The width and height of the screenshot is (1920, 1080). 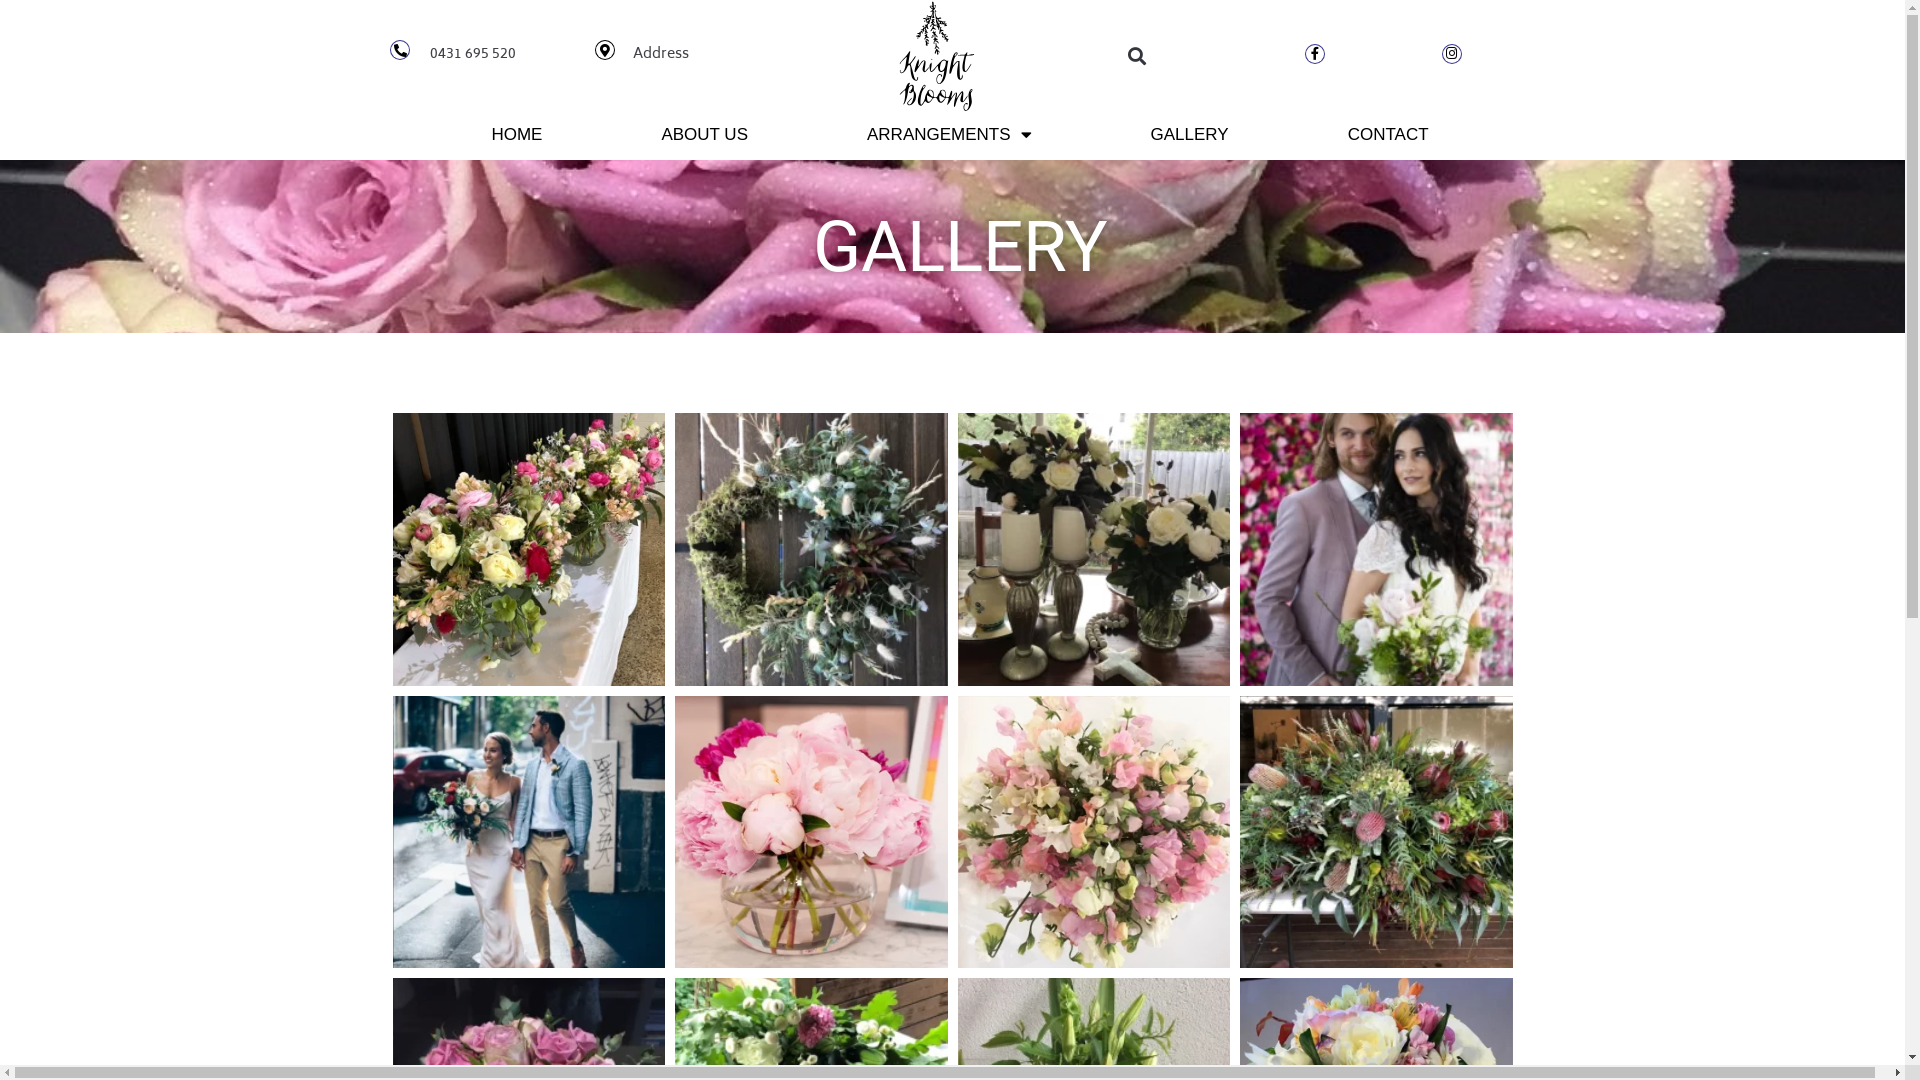 What do you see at coordinates (704, 135) in the screenshot?
I see `ABOUT US` at bounding box center [704, 135].